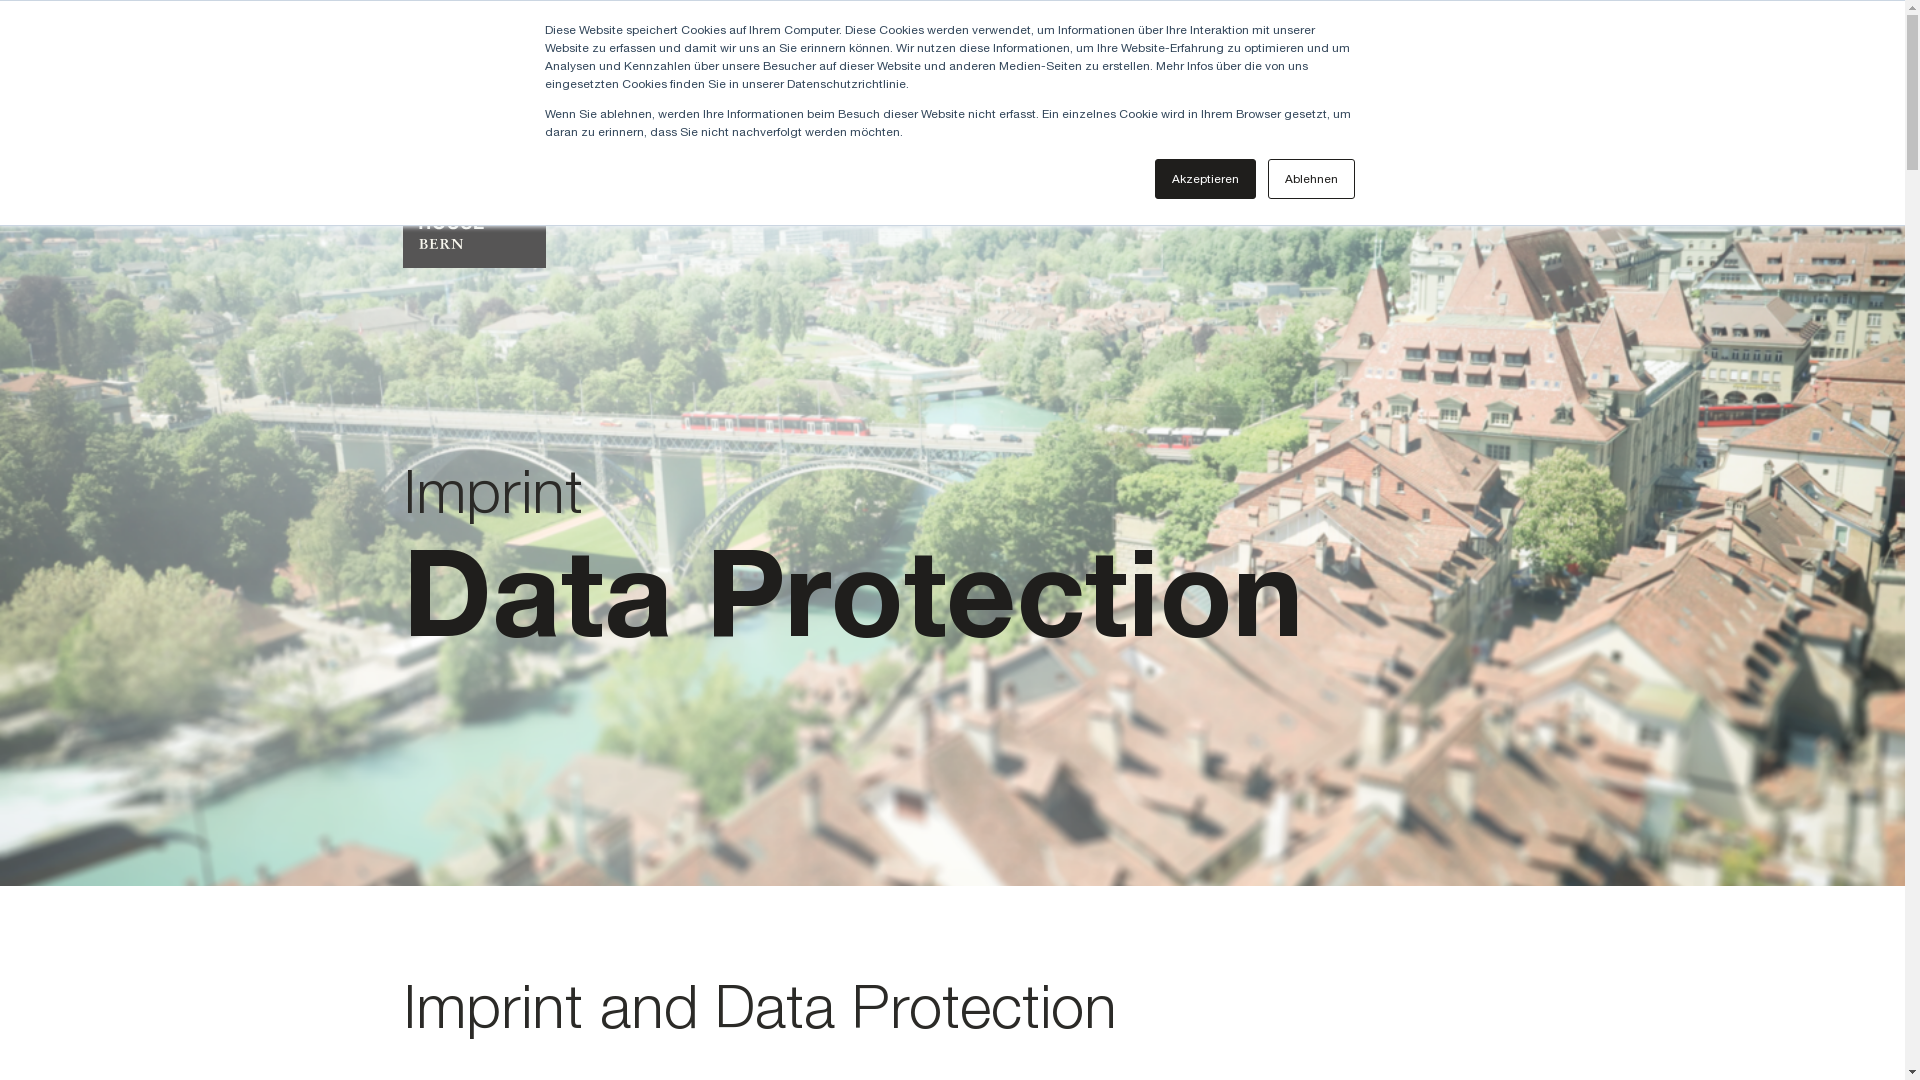 This screenshot has height=1080, width=1920. Describe the element at coordinates (942, 93) in the screenshot. I see `House Rodtmatt` at that location.